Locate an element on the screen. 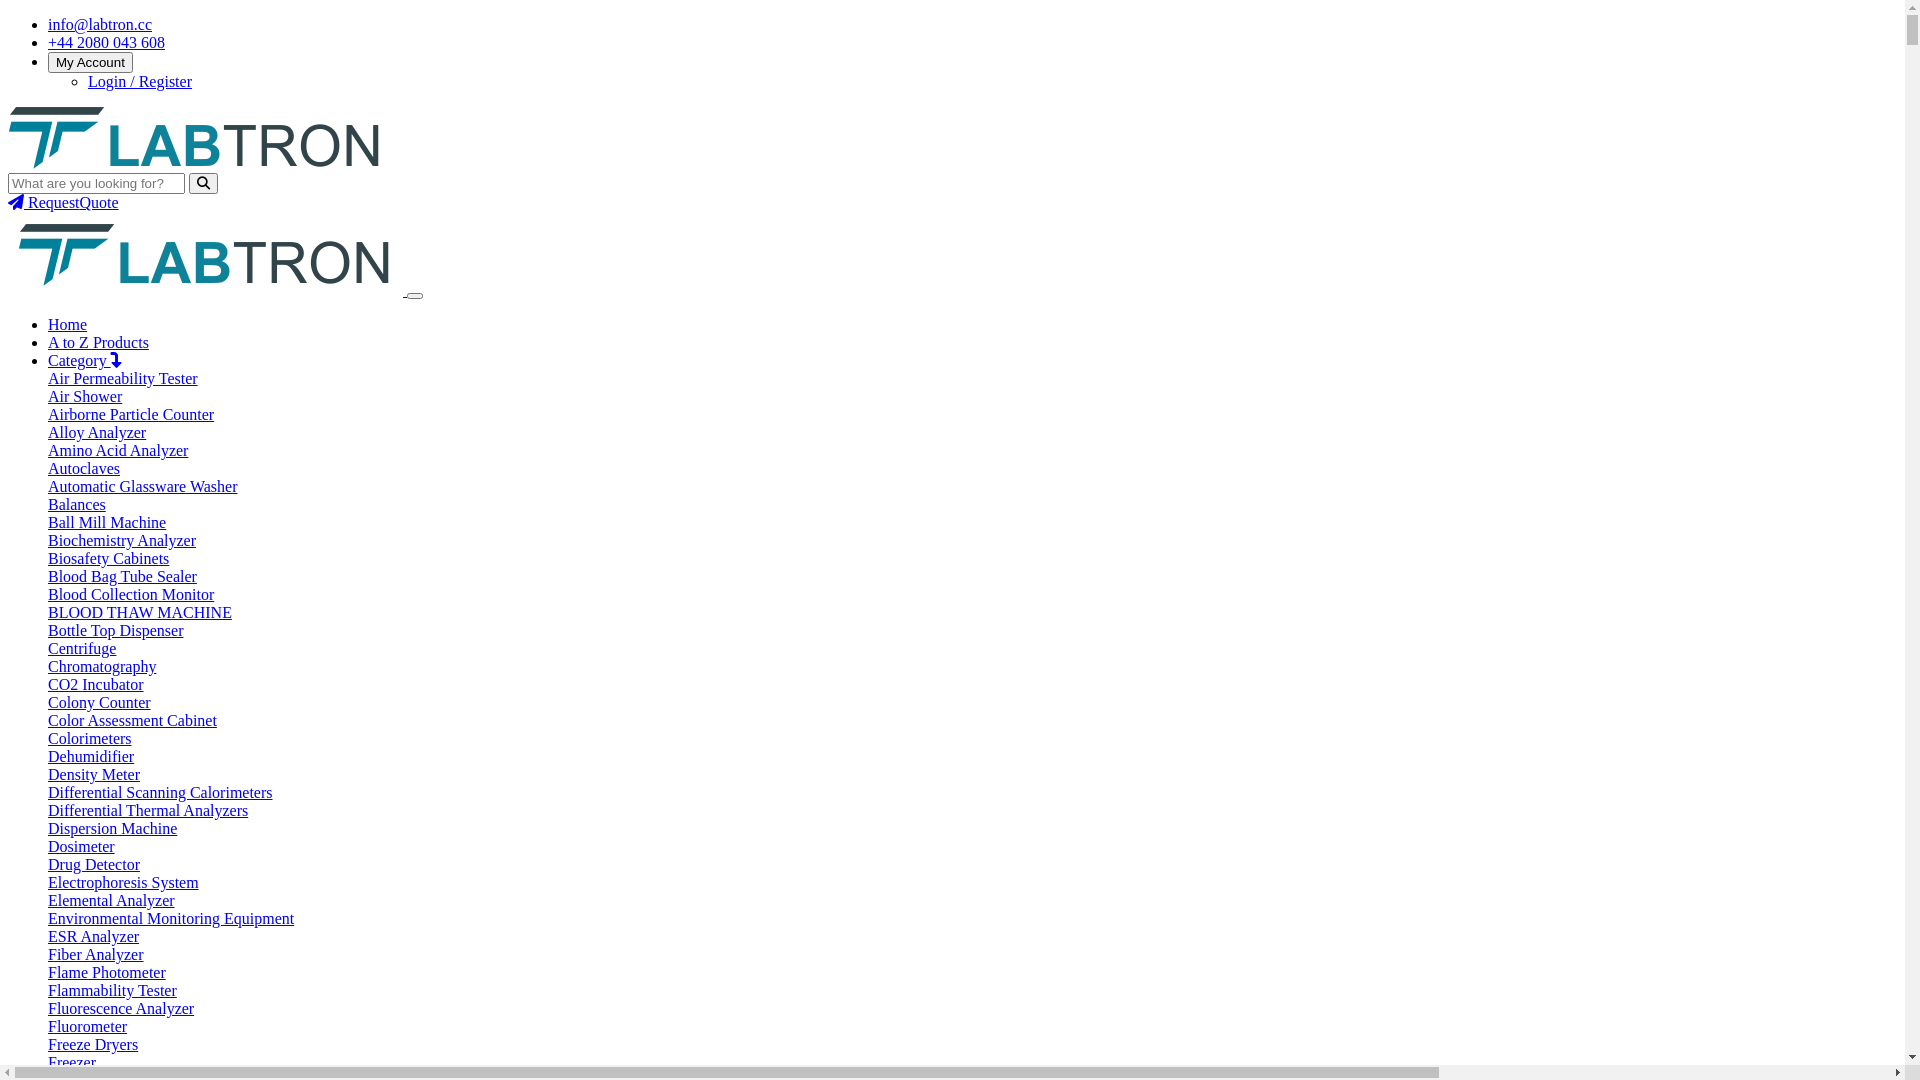 The image size is (1920, 1080). Flammability Tester is located at coordinates (112, 990).